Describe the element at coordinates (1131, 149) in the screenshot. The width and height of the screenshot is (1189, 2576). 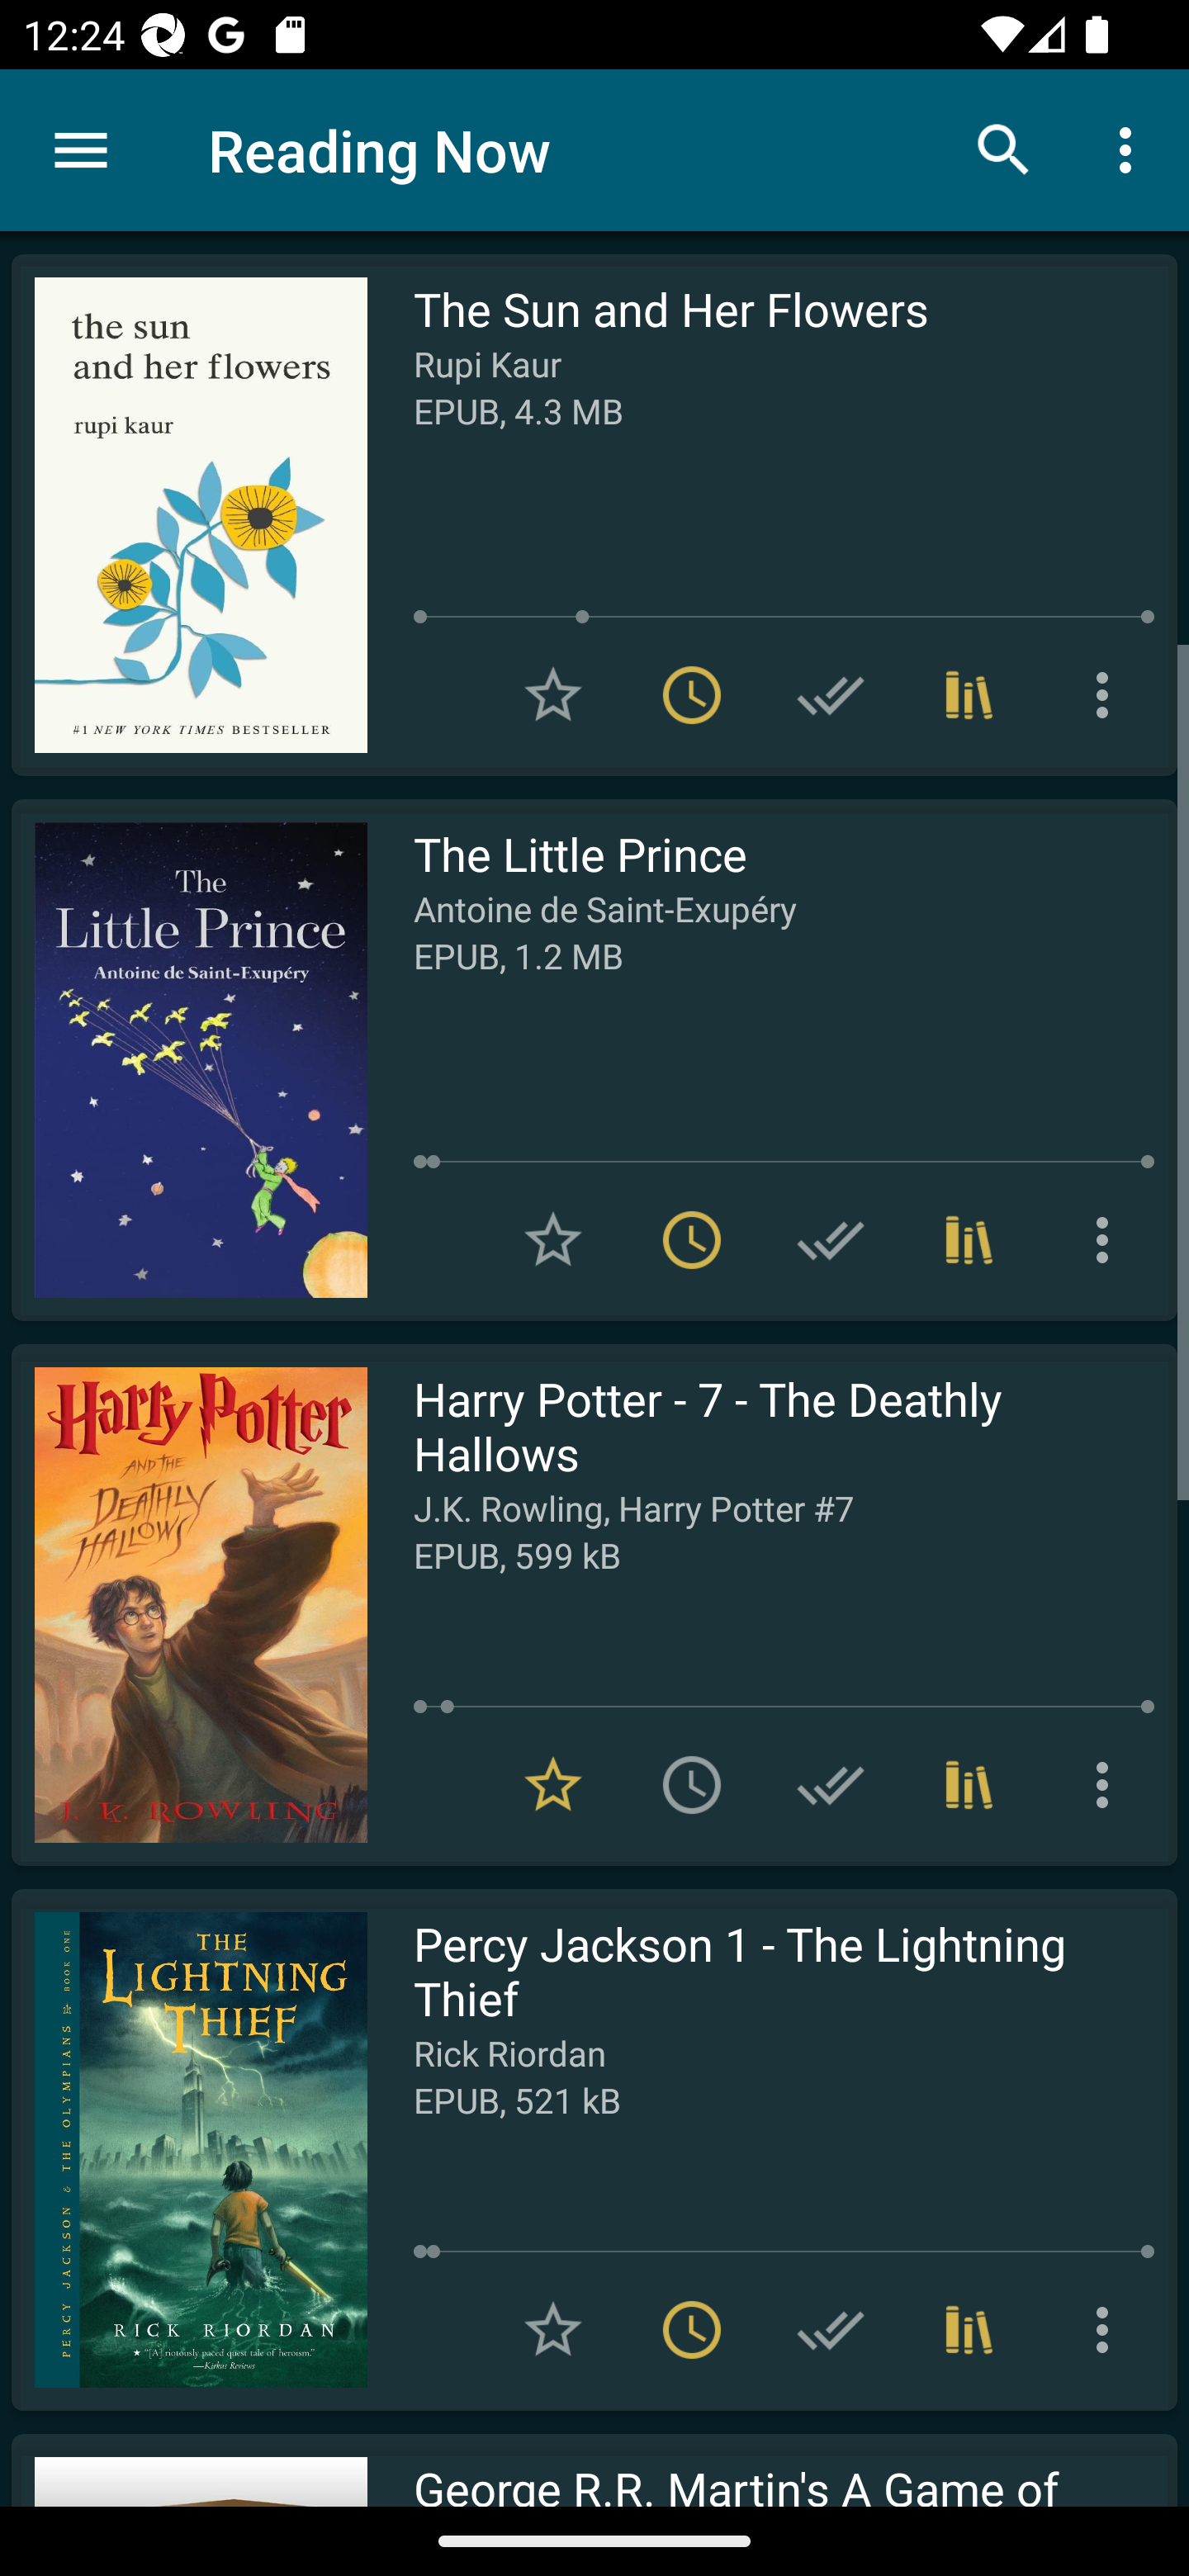
I see `More options` at that location.